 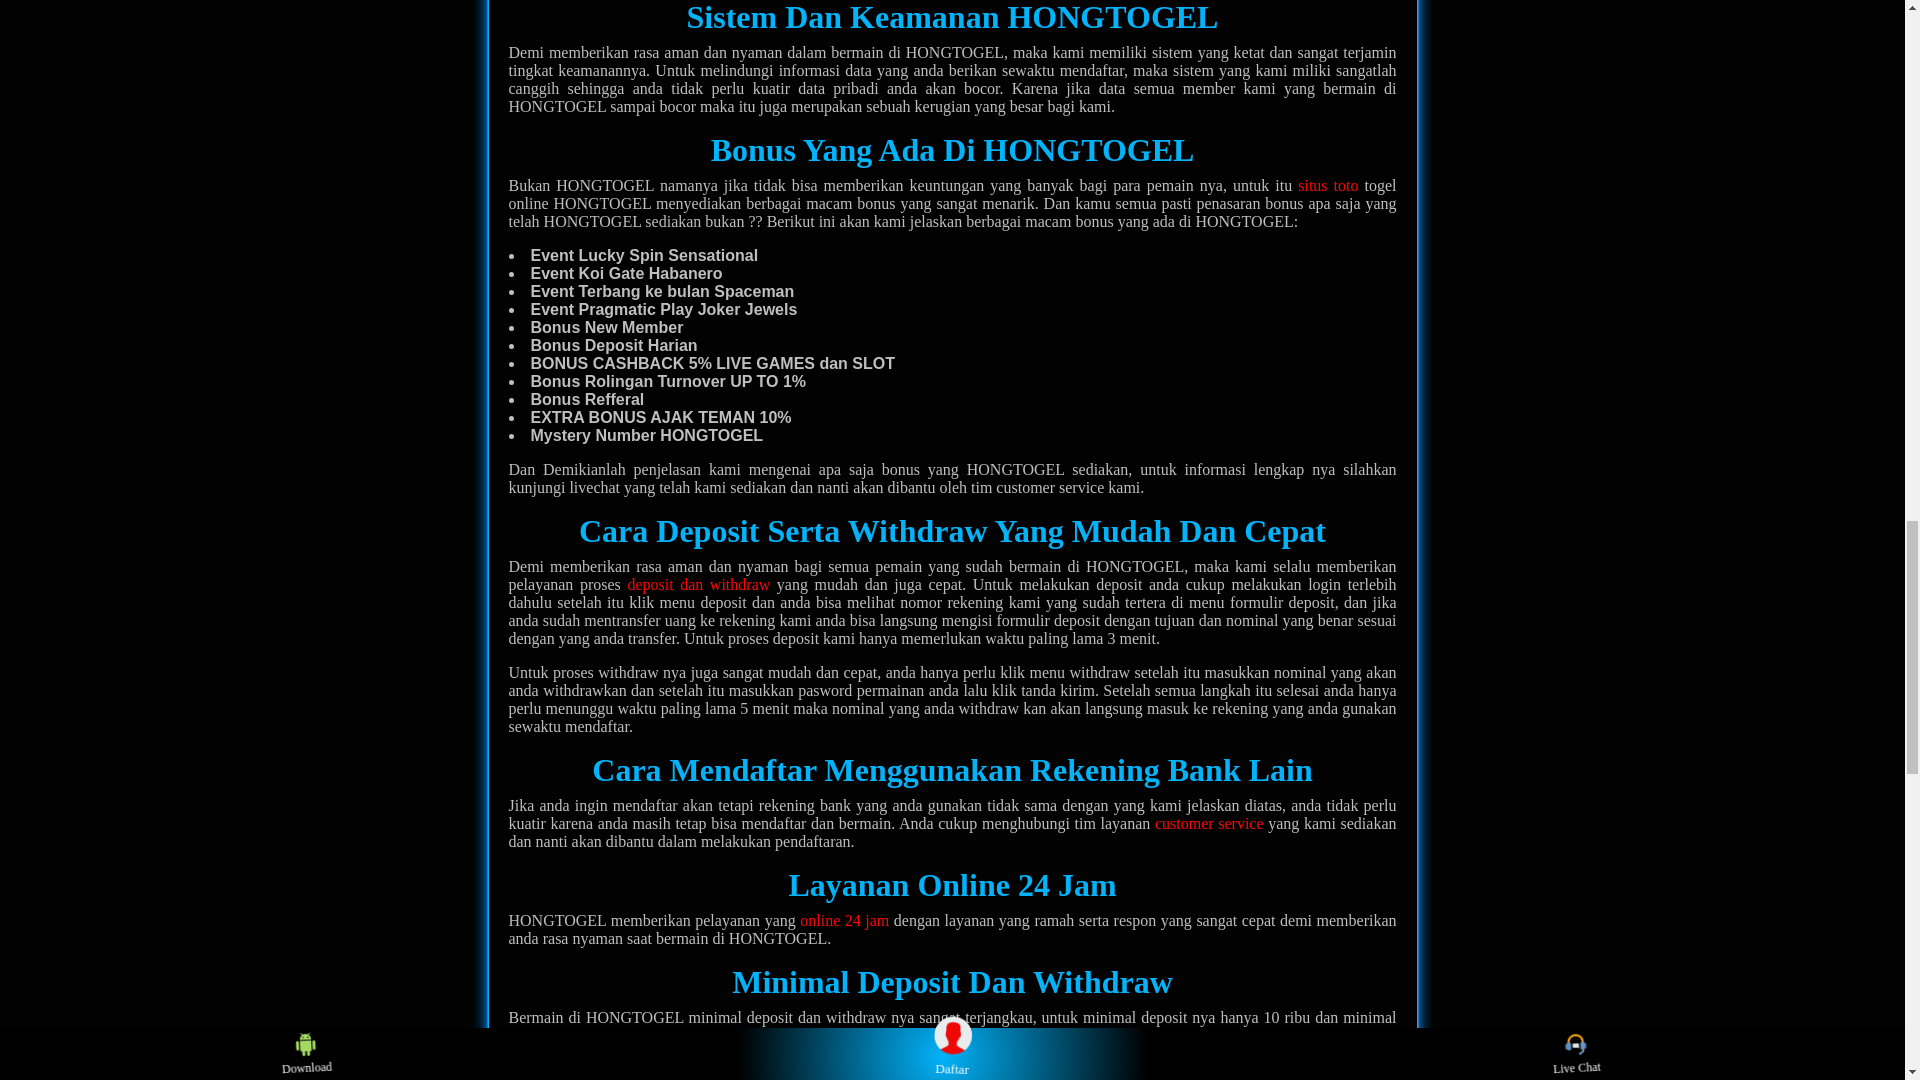 What do you see at coordinates (844, 920) in the screenshot?
I see `online 24 jam` at bounding box center [844, 920].